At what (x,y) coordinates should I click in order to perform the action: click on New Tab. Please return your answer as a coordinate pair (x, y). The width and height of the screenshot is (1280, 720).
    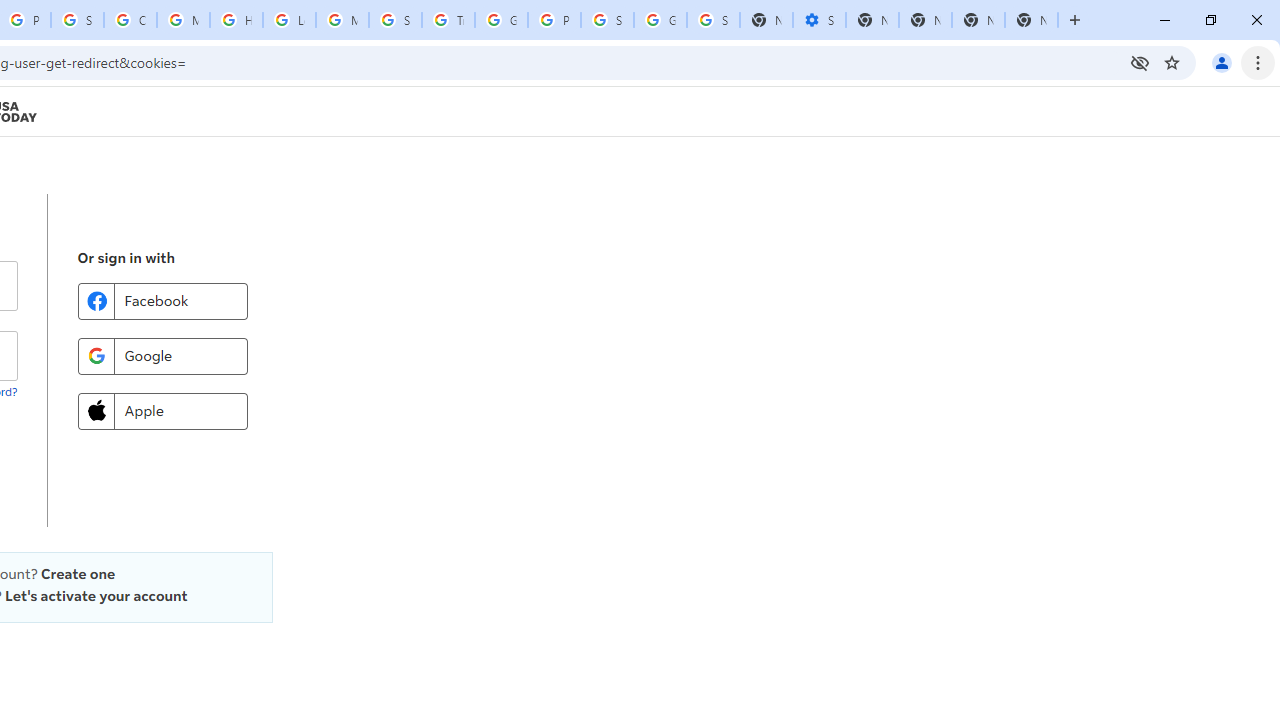
    Looking at the image, I should click on (1075, 20).